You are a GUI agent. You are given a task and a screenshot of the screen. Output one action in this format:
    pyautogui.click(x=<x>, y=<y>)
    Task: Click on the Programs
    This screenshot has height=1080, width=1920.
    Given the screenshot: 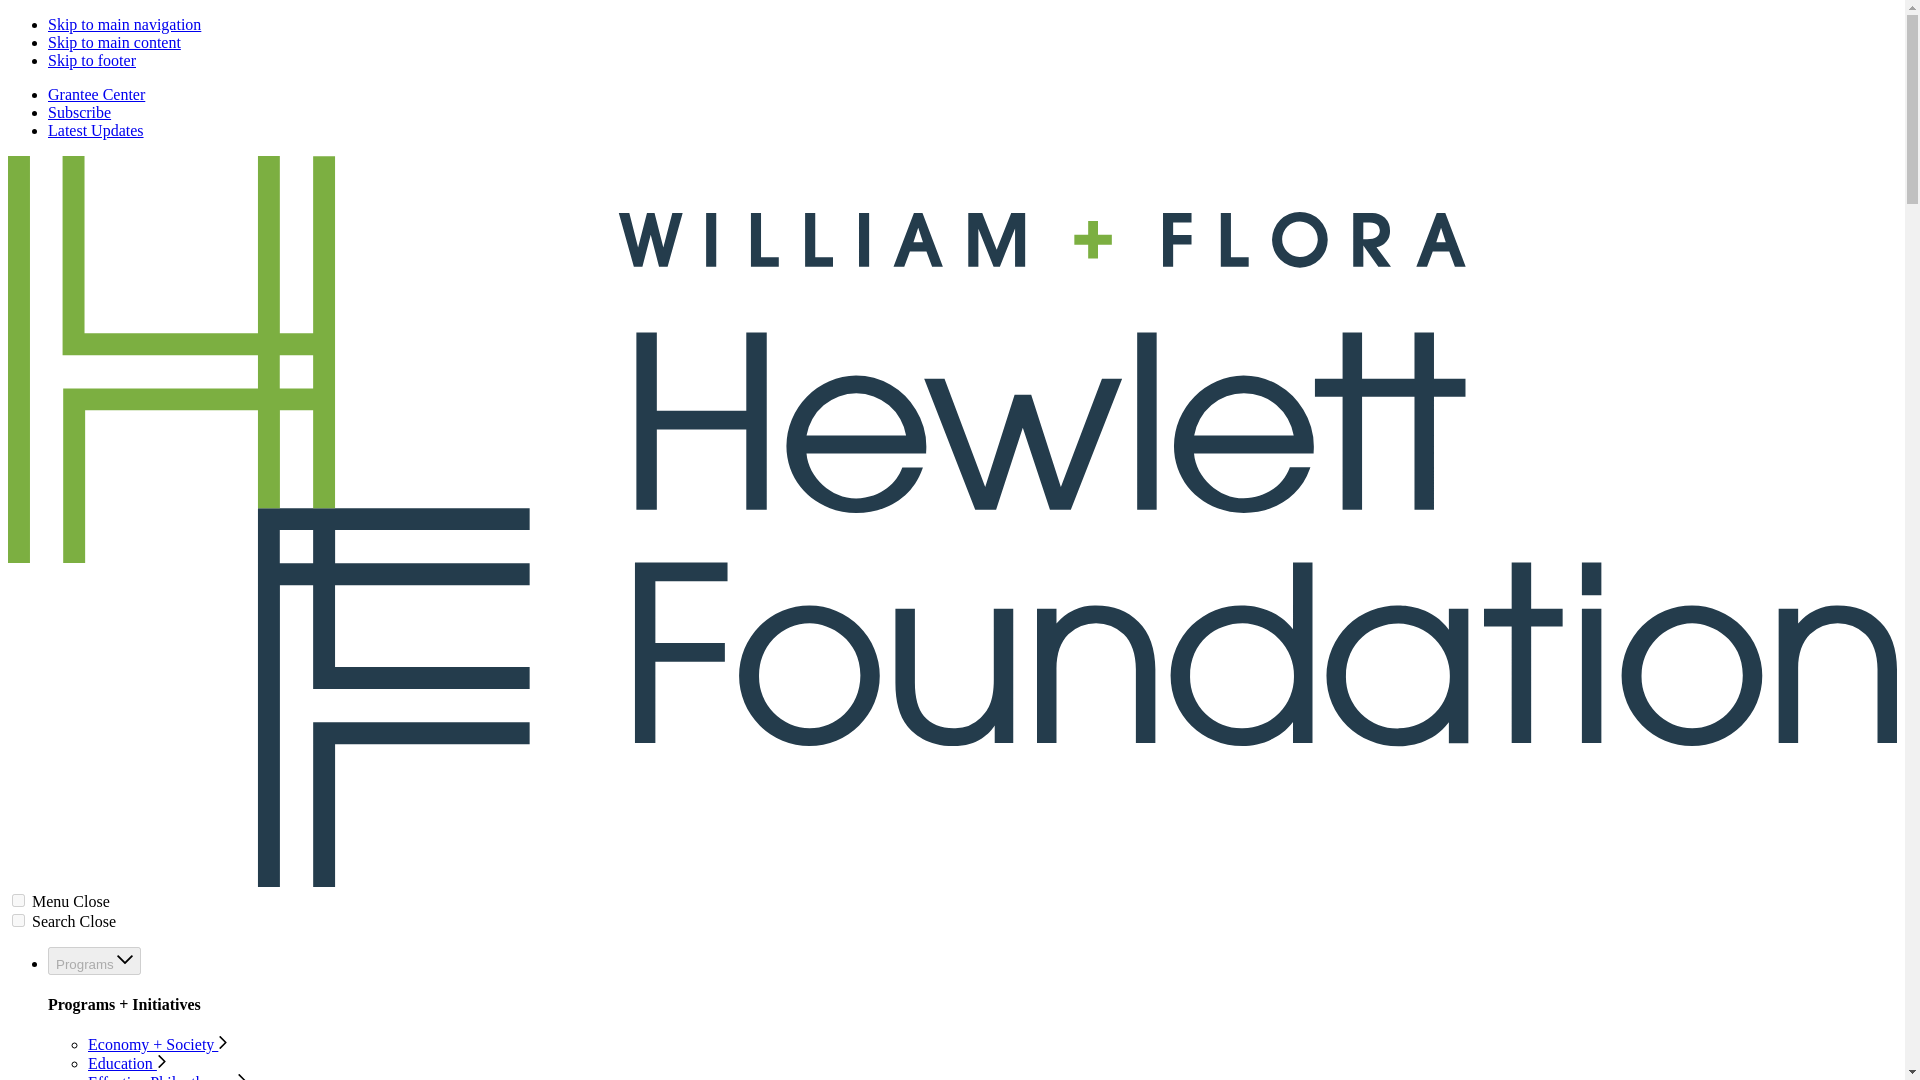 What is the action you would take?
    pyautogui.click(x=94, y=960)
    